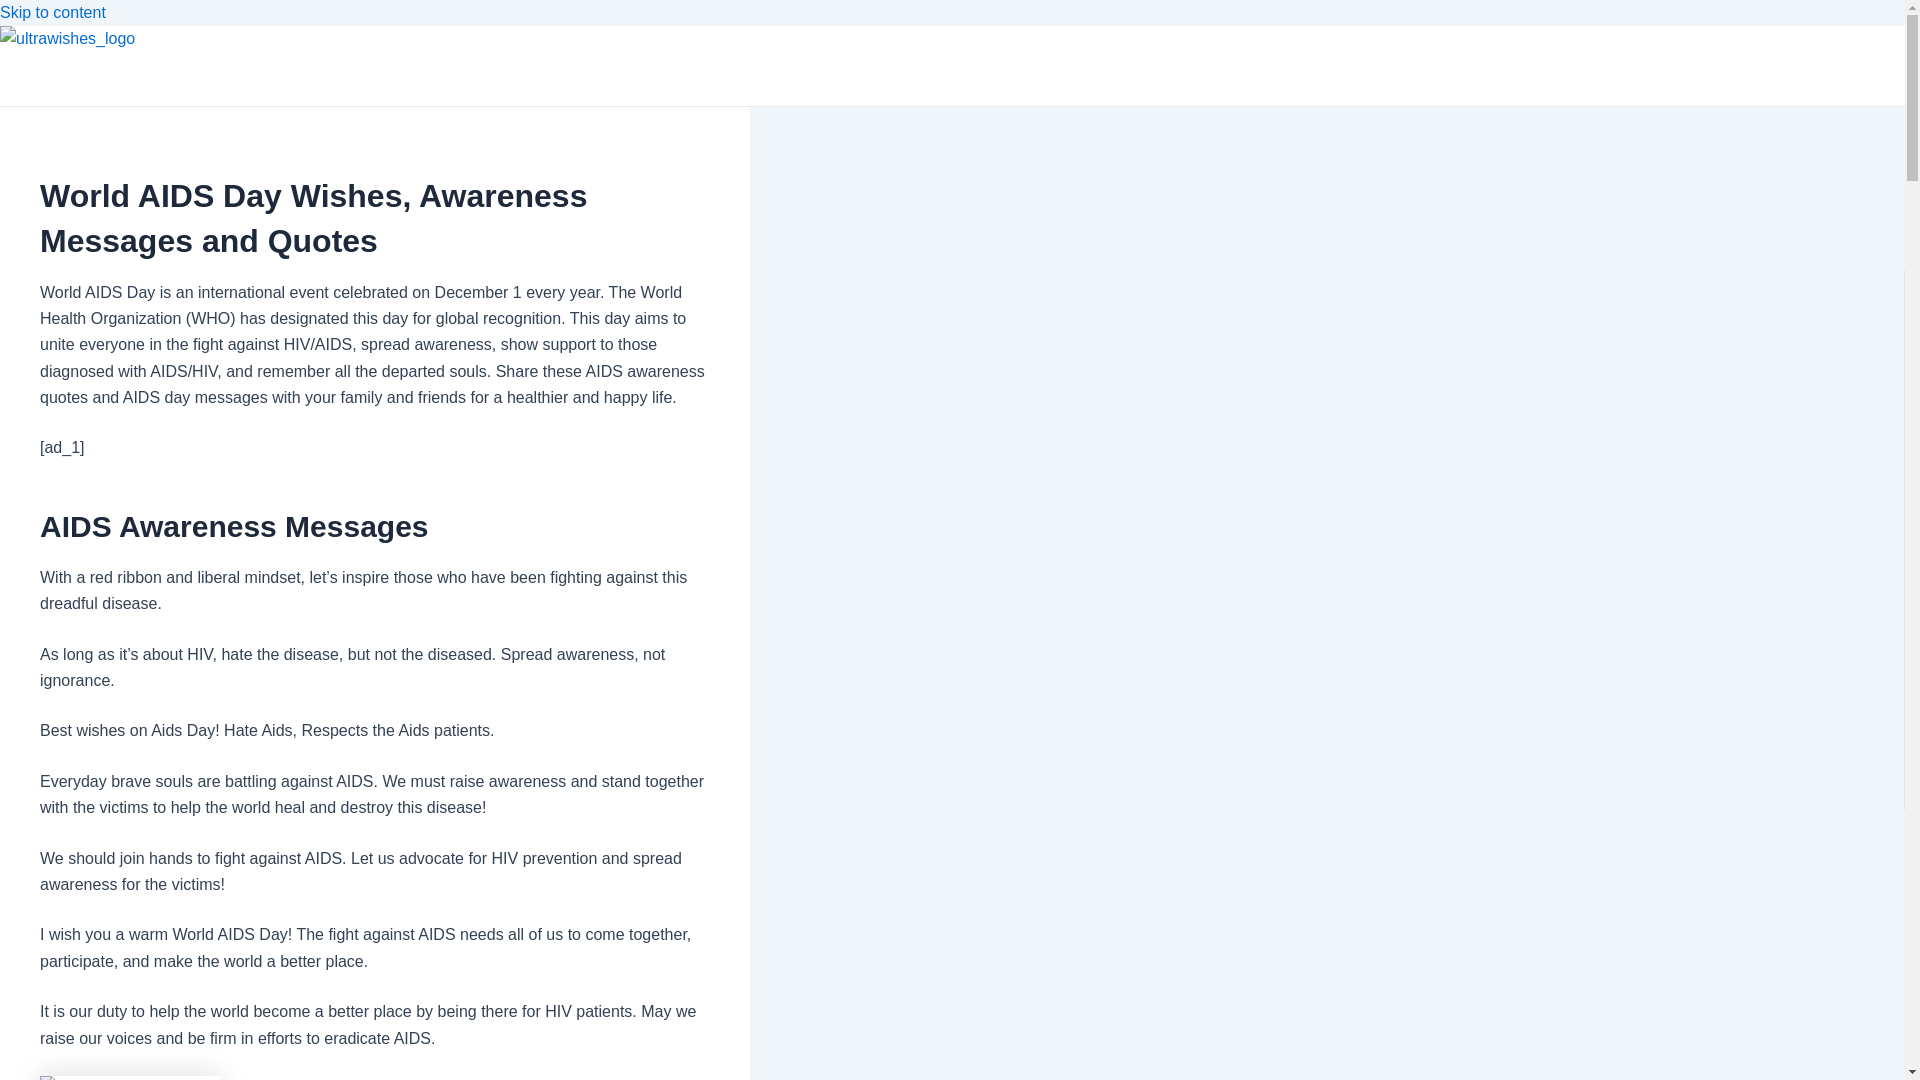  Describe the element at coordinates (52, 12) in the screenshot. I see `Skip to content` at that location.